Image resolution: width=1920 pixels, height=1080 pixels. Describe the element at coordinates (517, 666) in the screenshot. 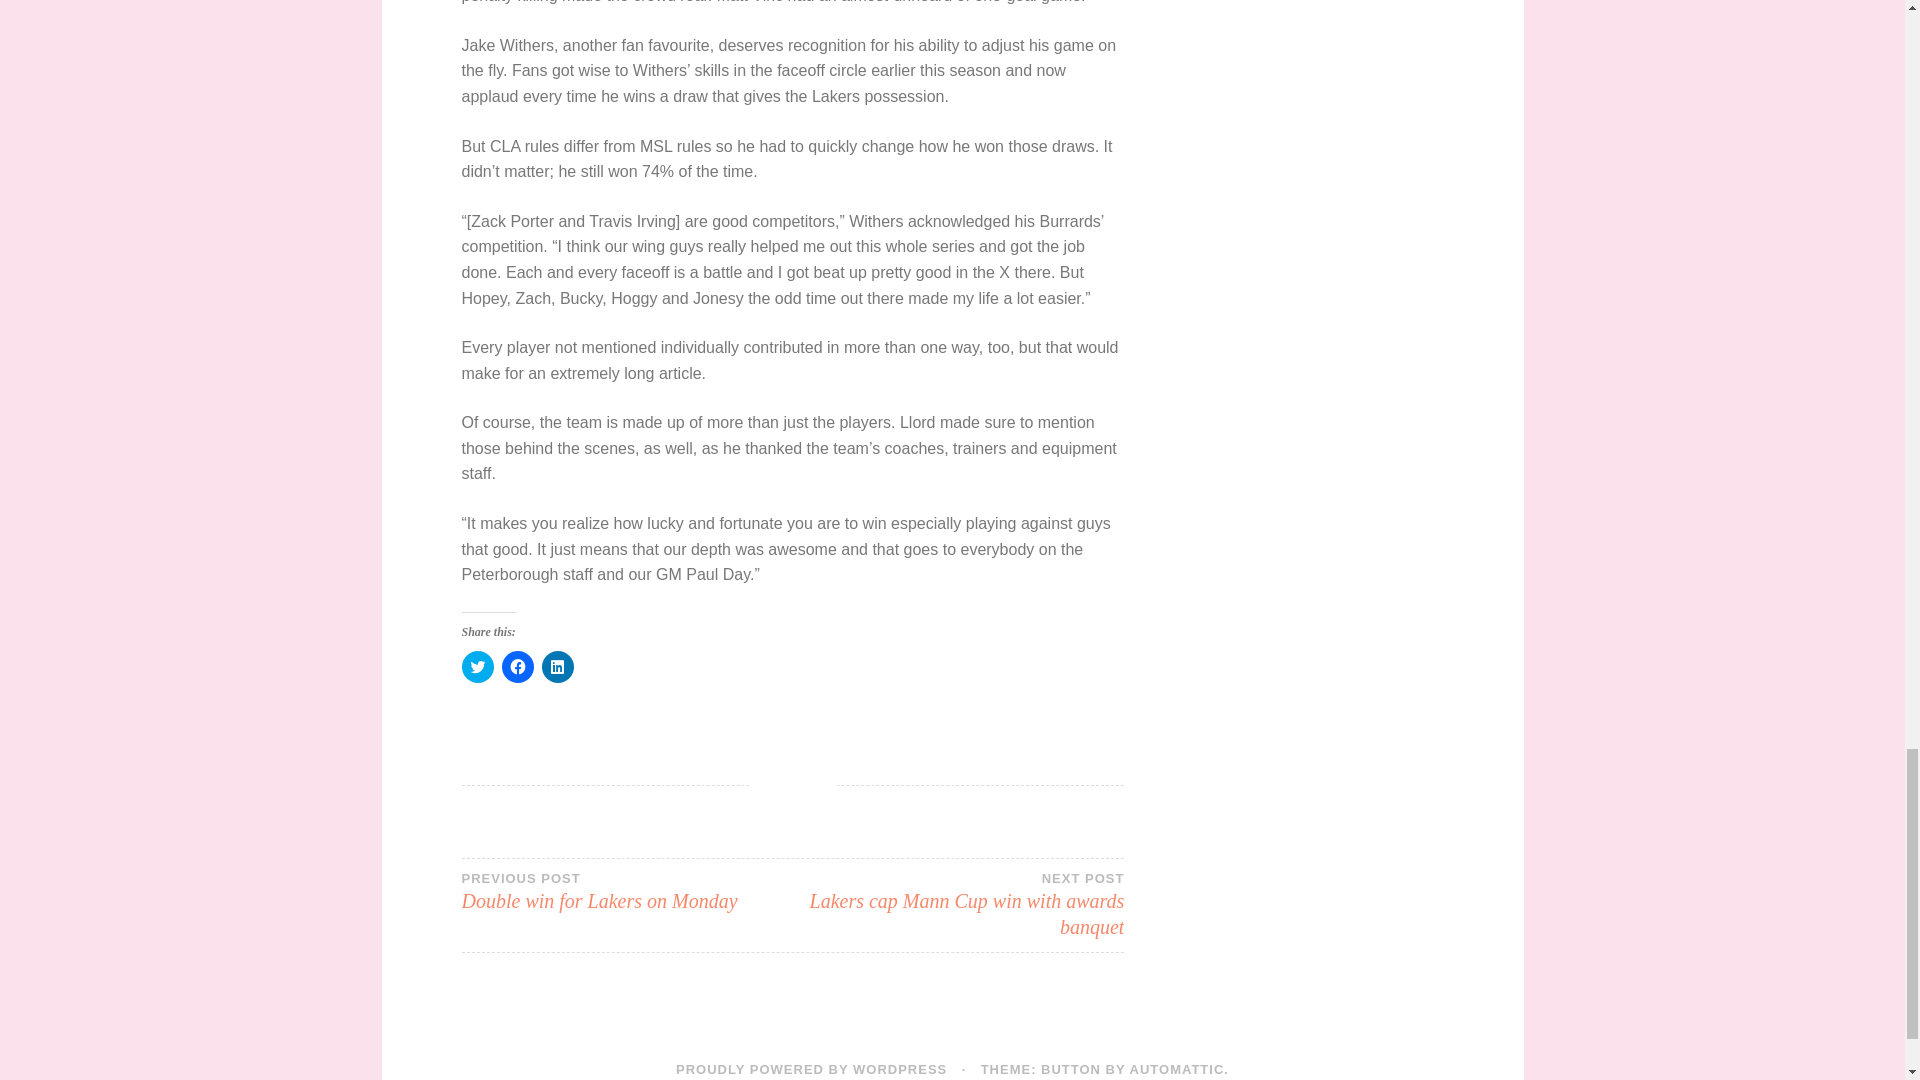

I see `Click to share on LinkedIn` at that location.